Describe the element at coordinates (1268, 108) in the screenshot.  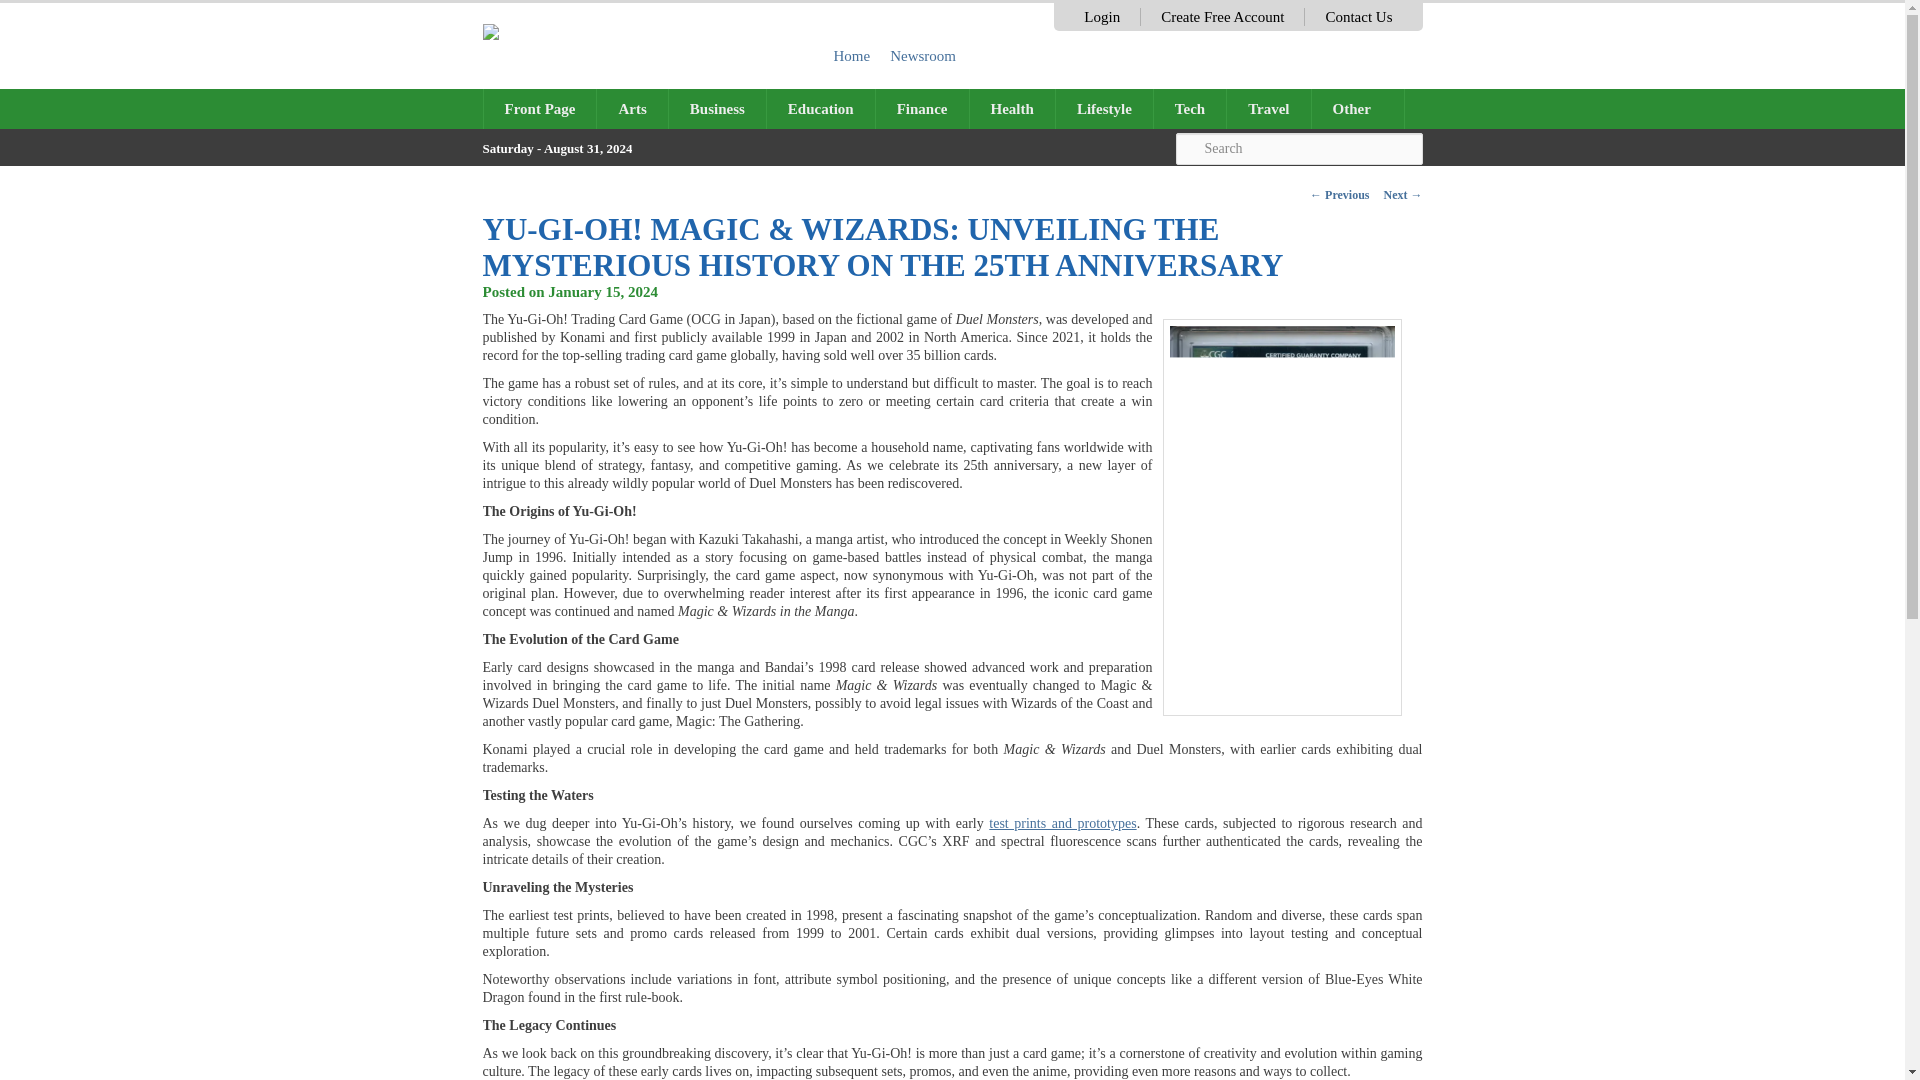
I see `Travel` at that location.